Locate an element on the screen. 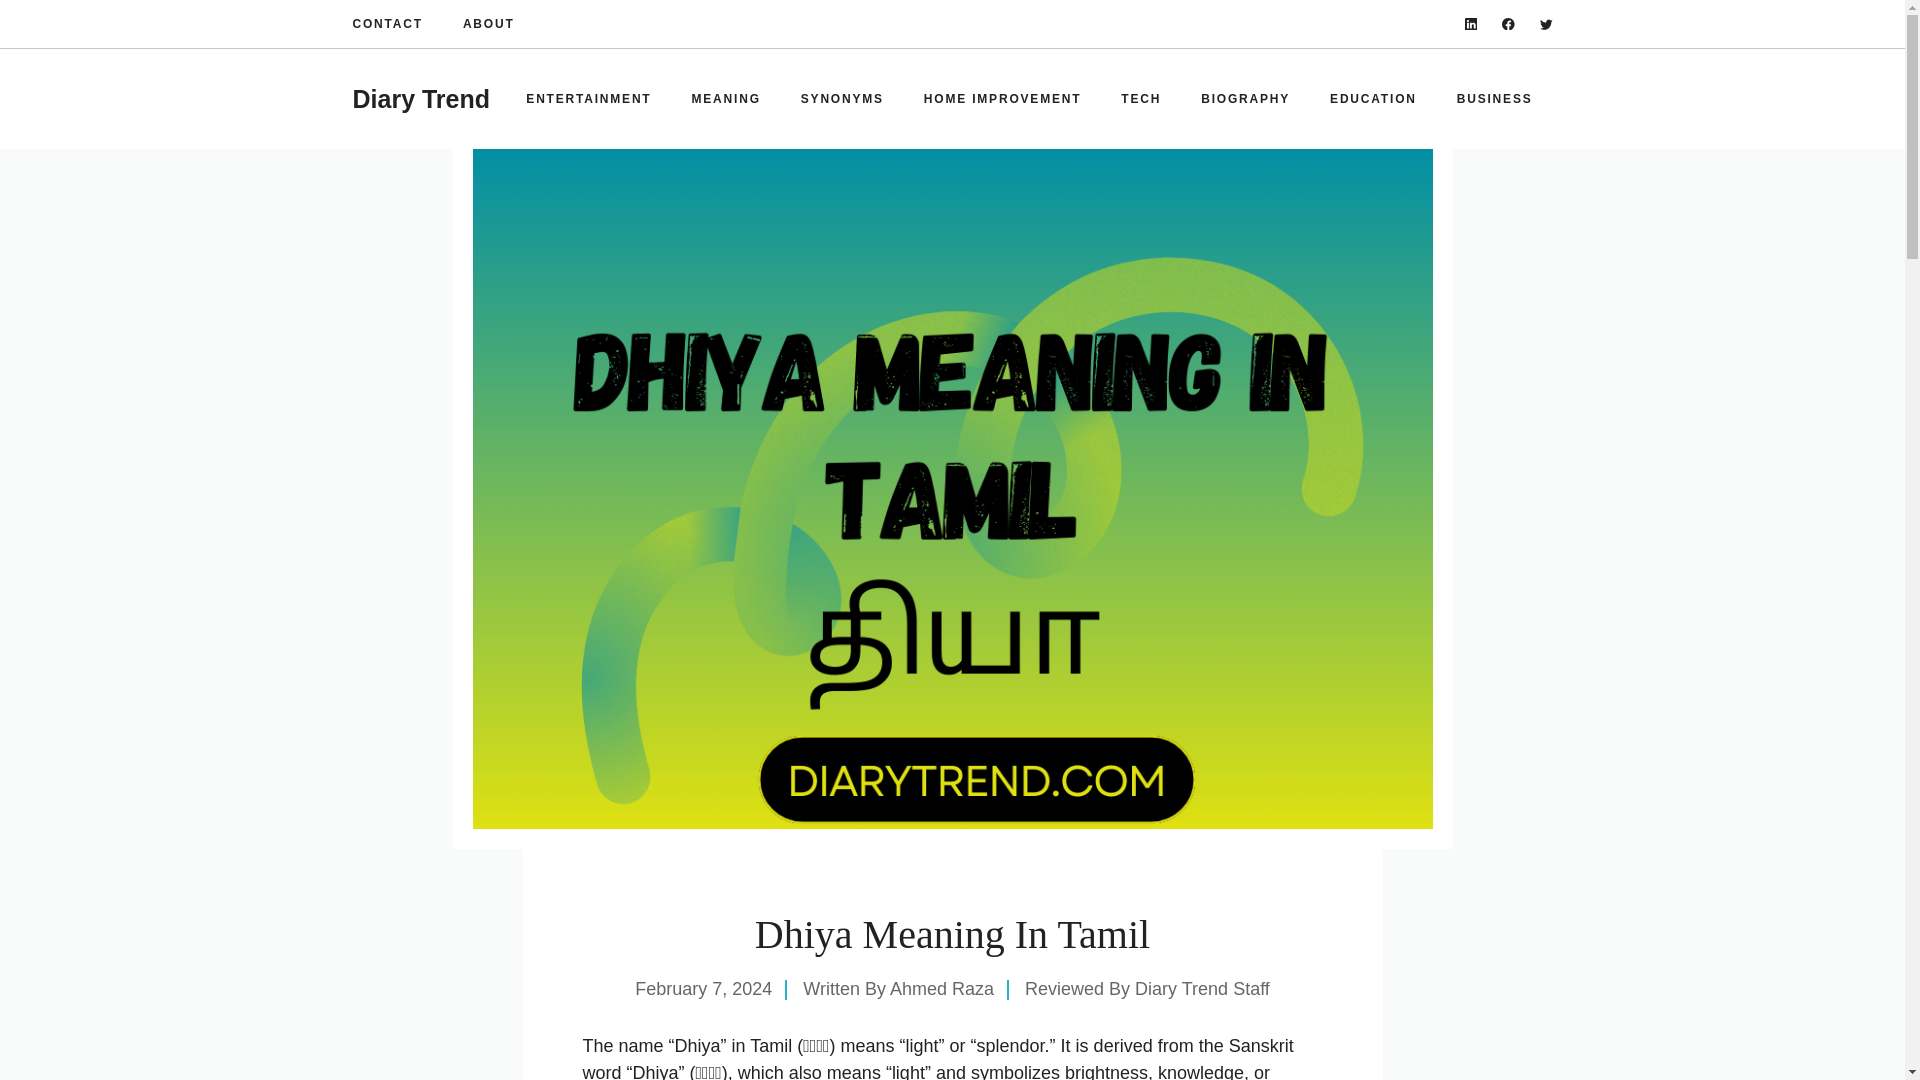 Image resolution: width=1920 pixels, height=1080 pixels. BIOGRAPHY is located at coordinates (1244, 98).